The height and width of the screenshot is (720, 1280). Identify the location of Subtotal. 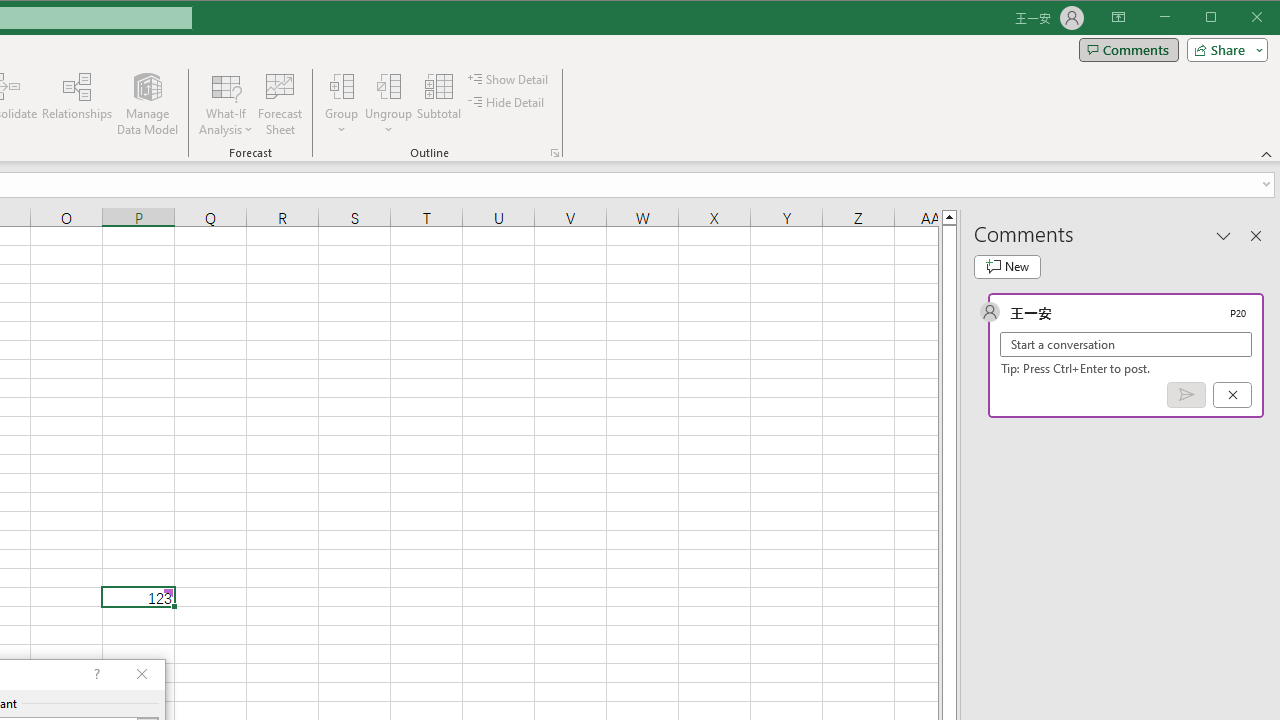
(438, 104).